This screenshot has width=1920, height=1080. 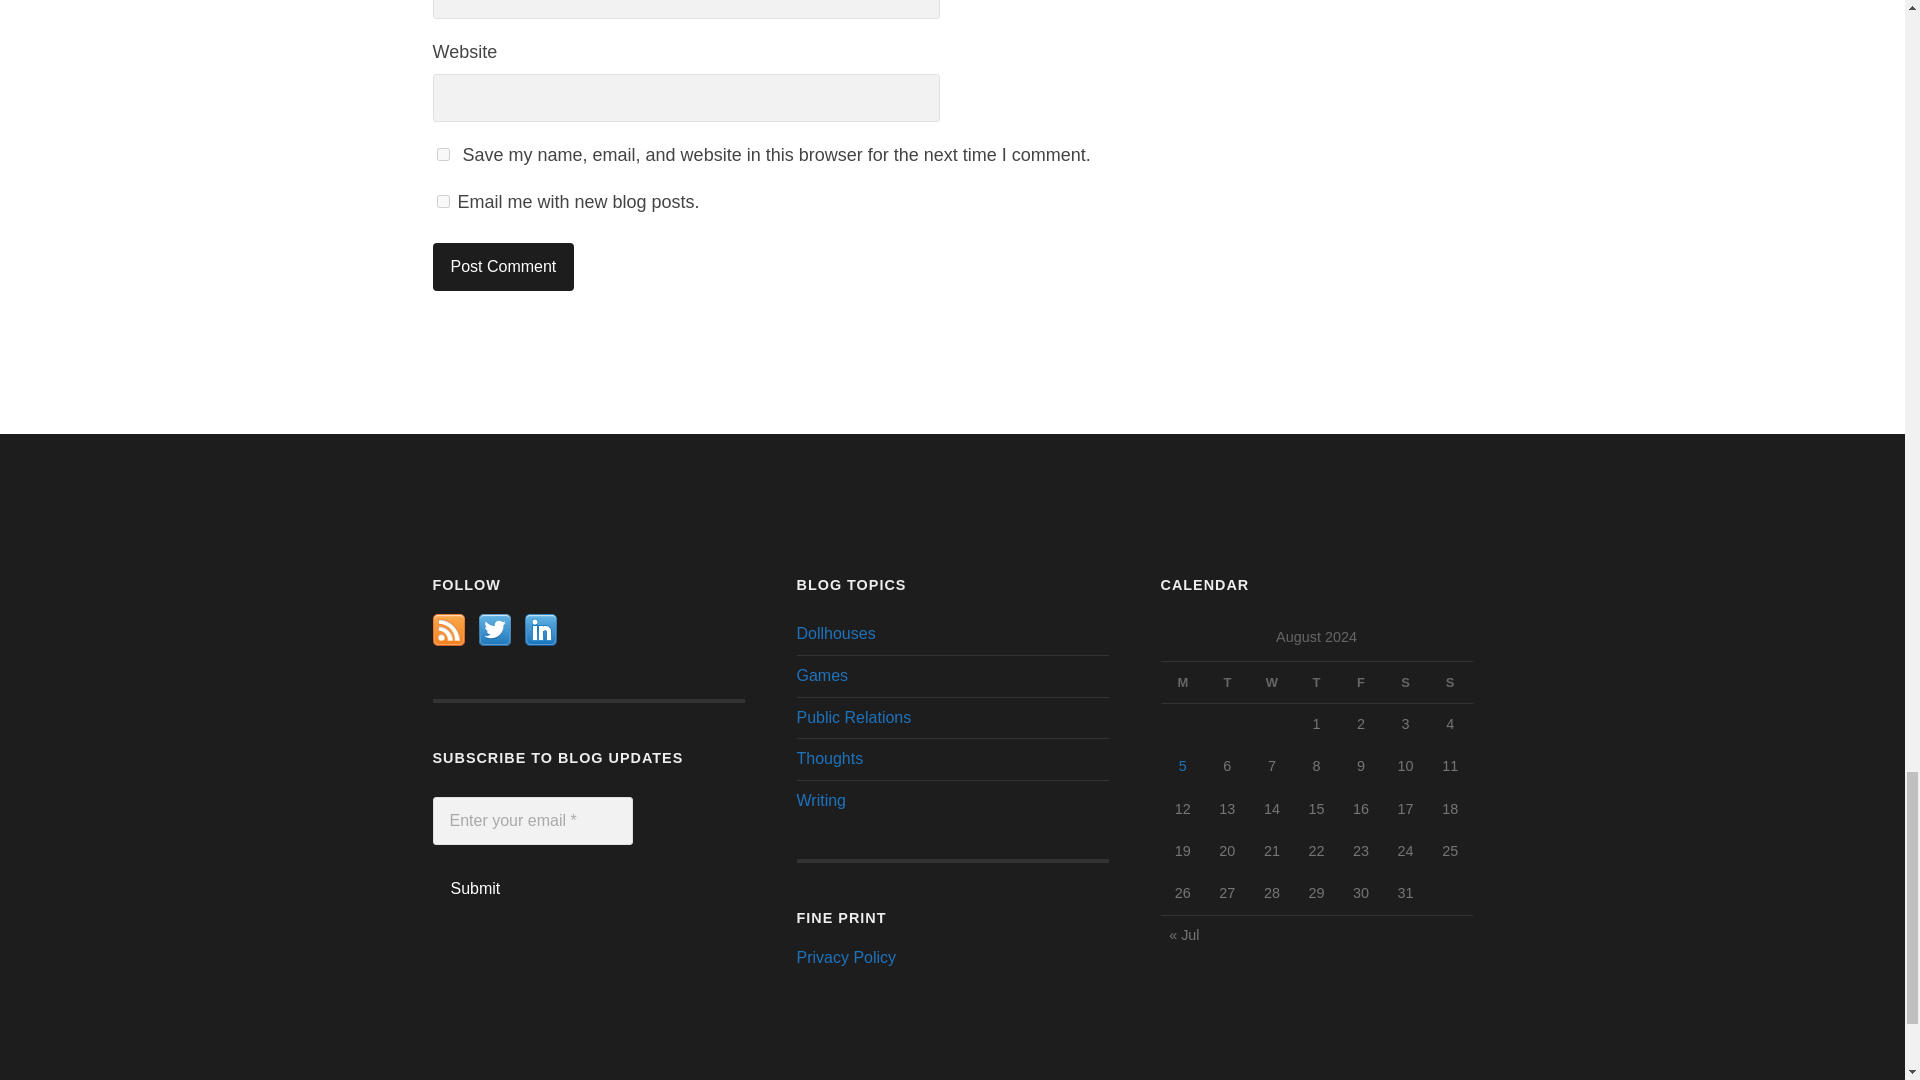 What do you see at coordinates (1227, 682) in the screenshot?
I see `Tuesday` at bounding box center [1227, 682].